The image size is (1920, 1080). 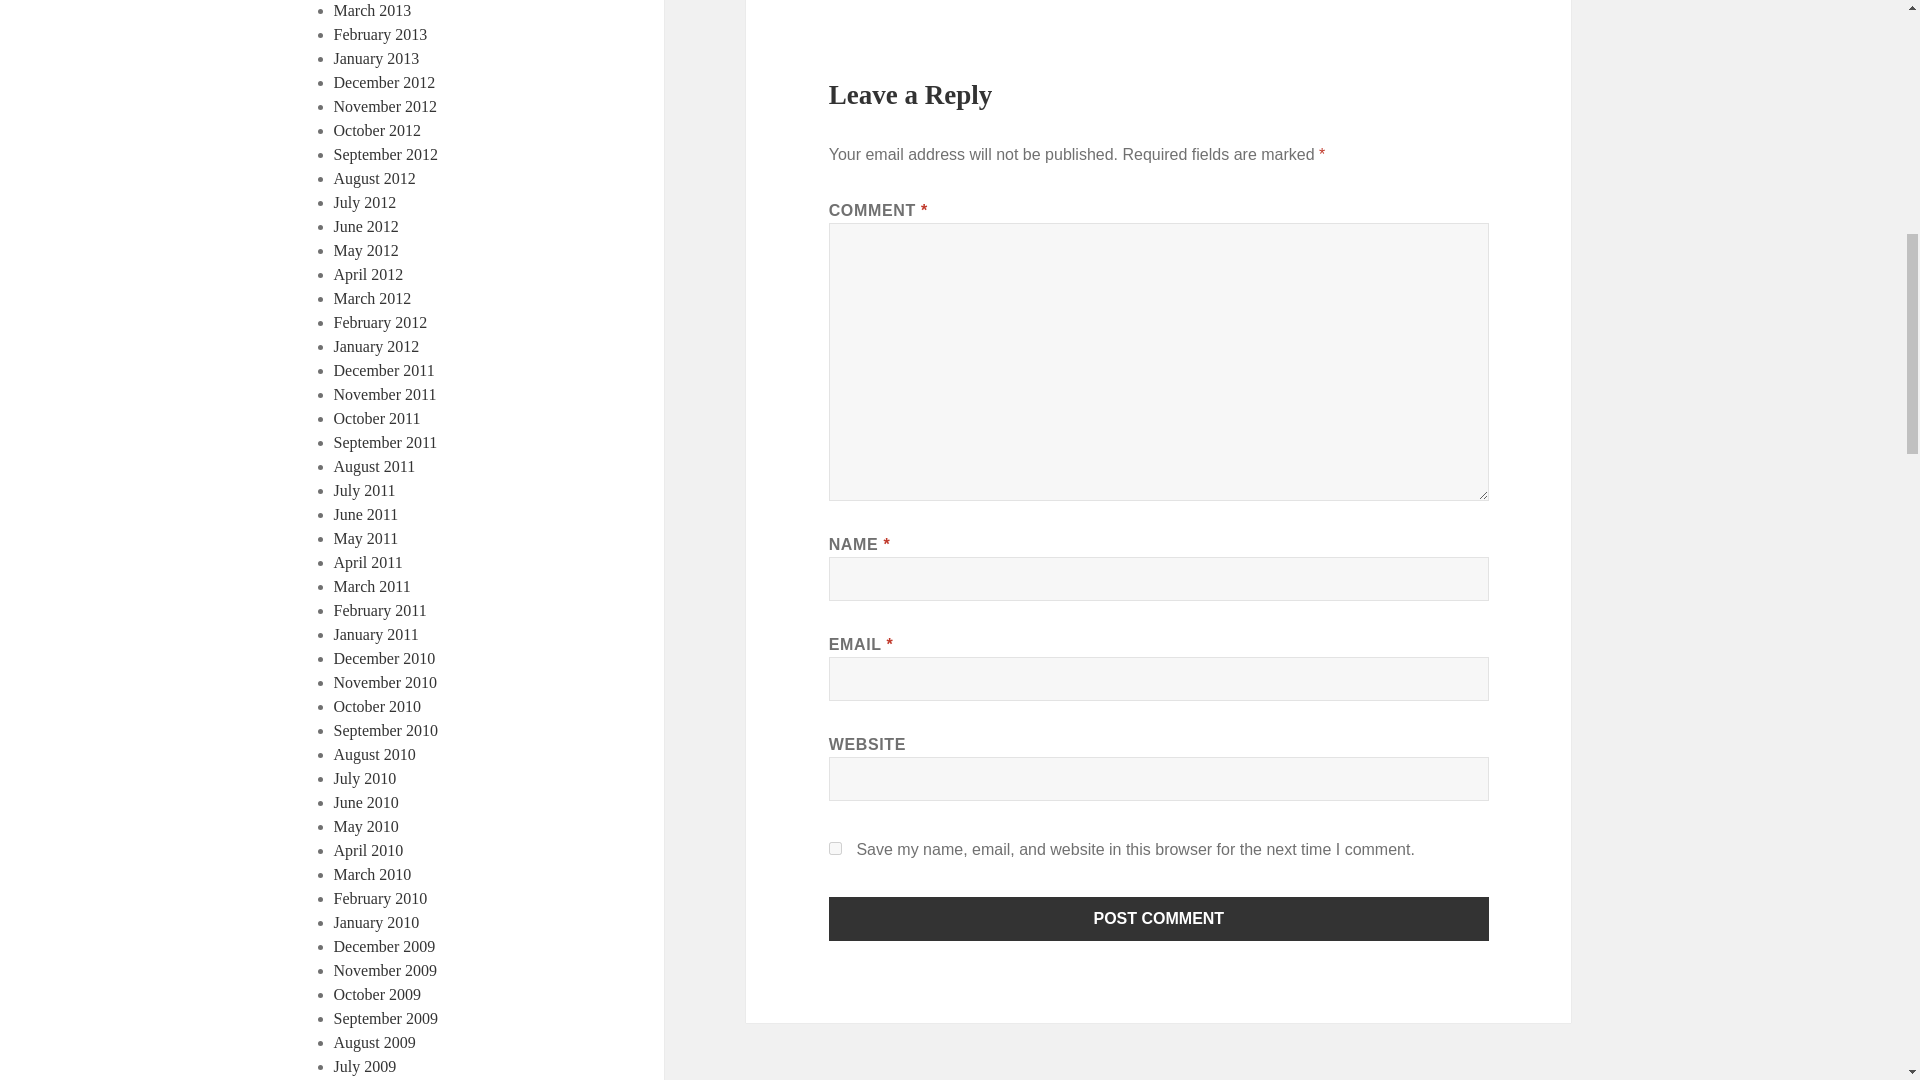 What do you see at coordinates (1159, 918) in the screenshot?
I see `Post Comment` at bounding box center [1159, 918].